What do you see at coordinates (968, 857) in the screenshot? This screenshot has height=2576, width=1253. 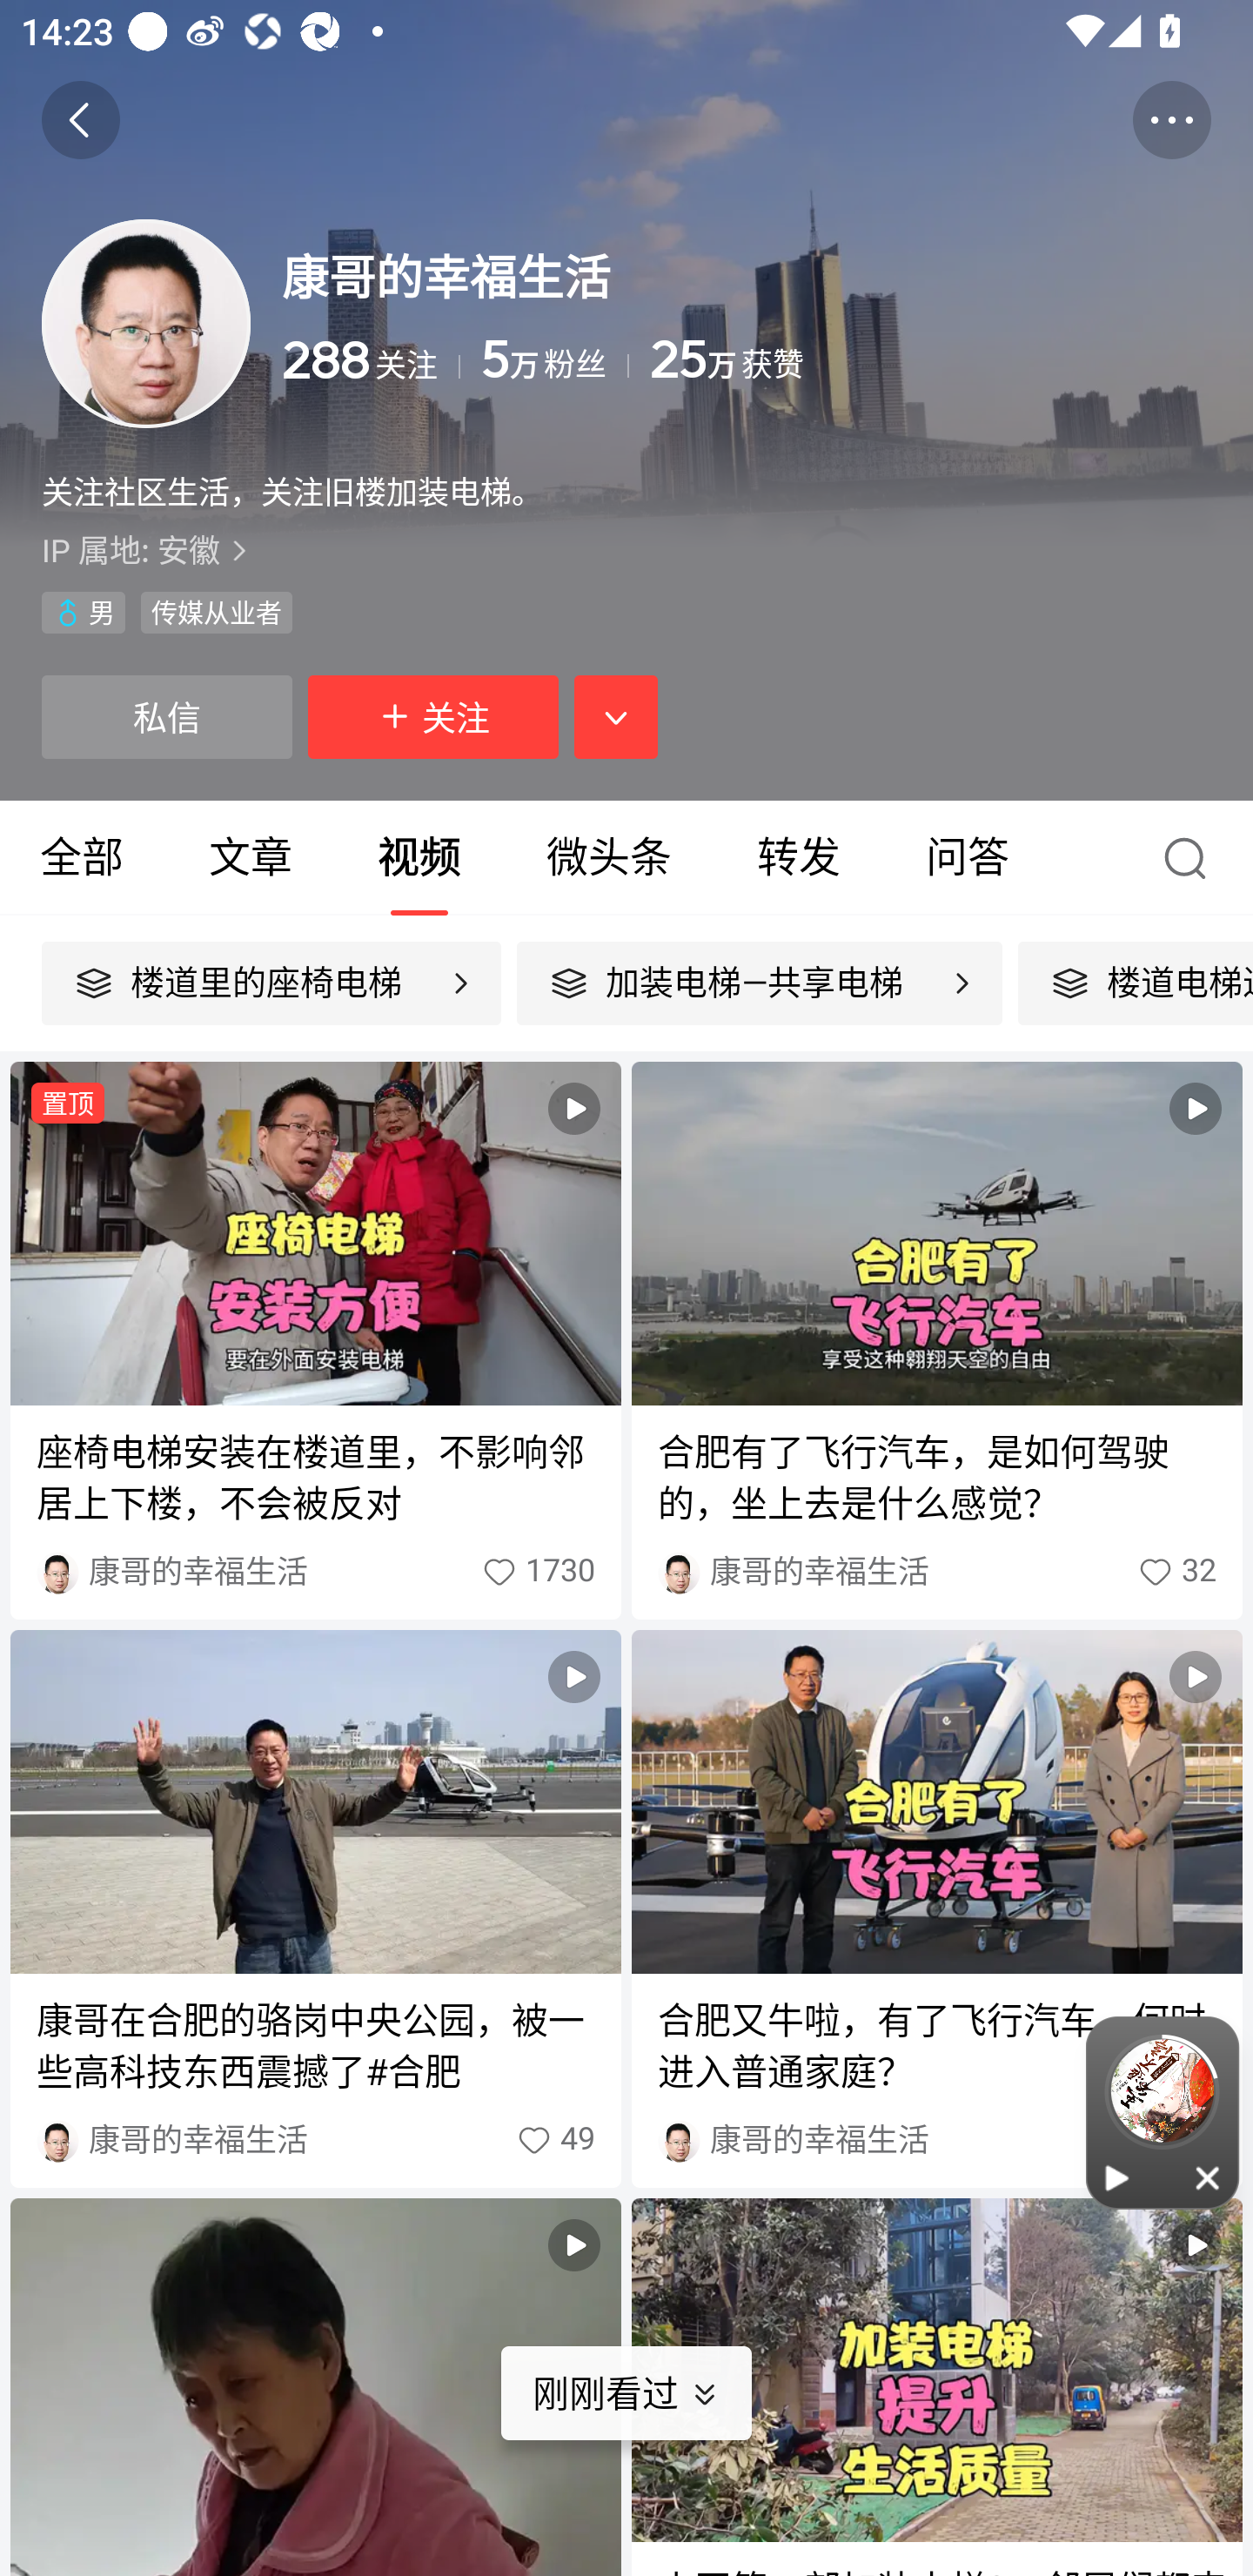 I see `问答` at bounding box center [968, 857].